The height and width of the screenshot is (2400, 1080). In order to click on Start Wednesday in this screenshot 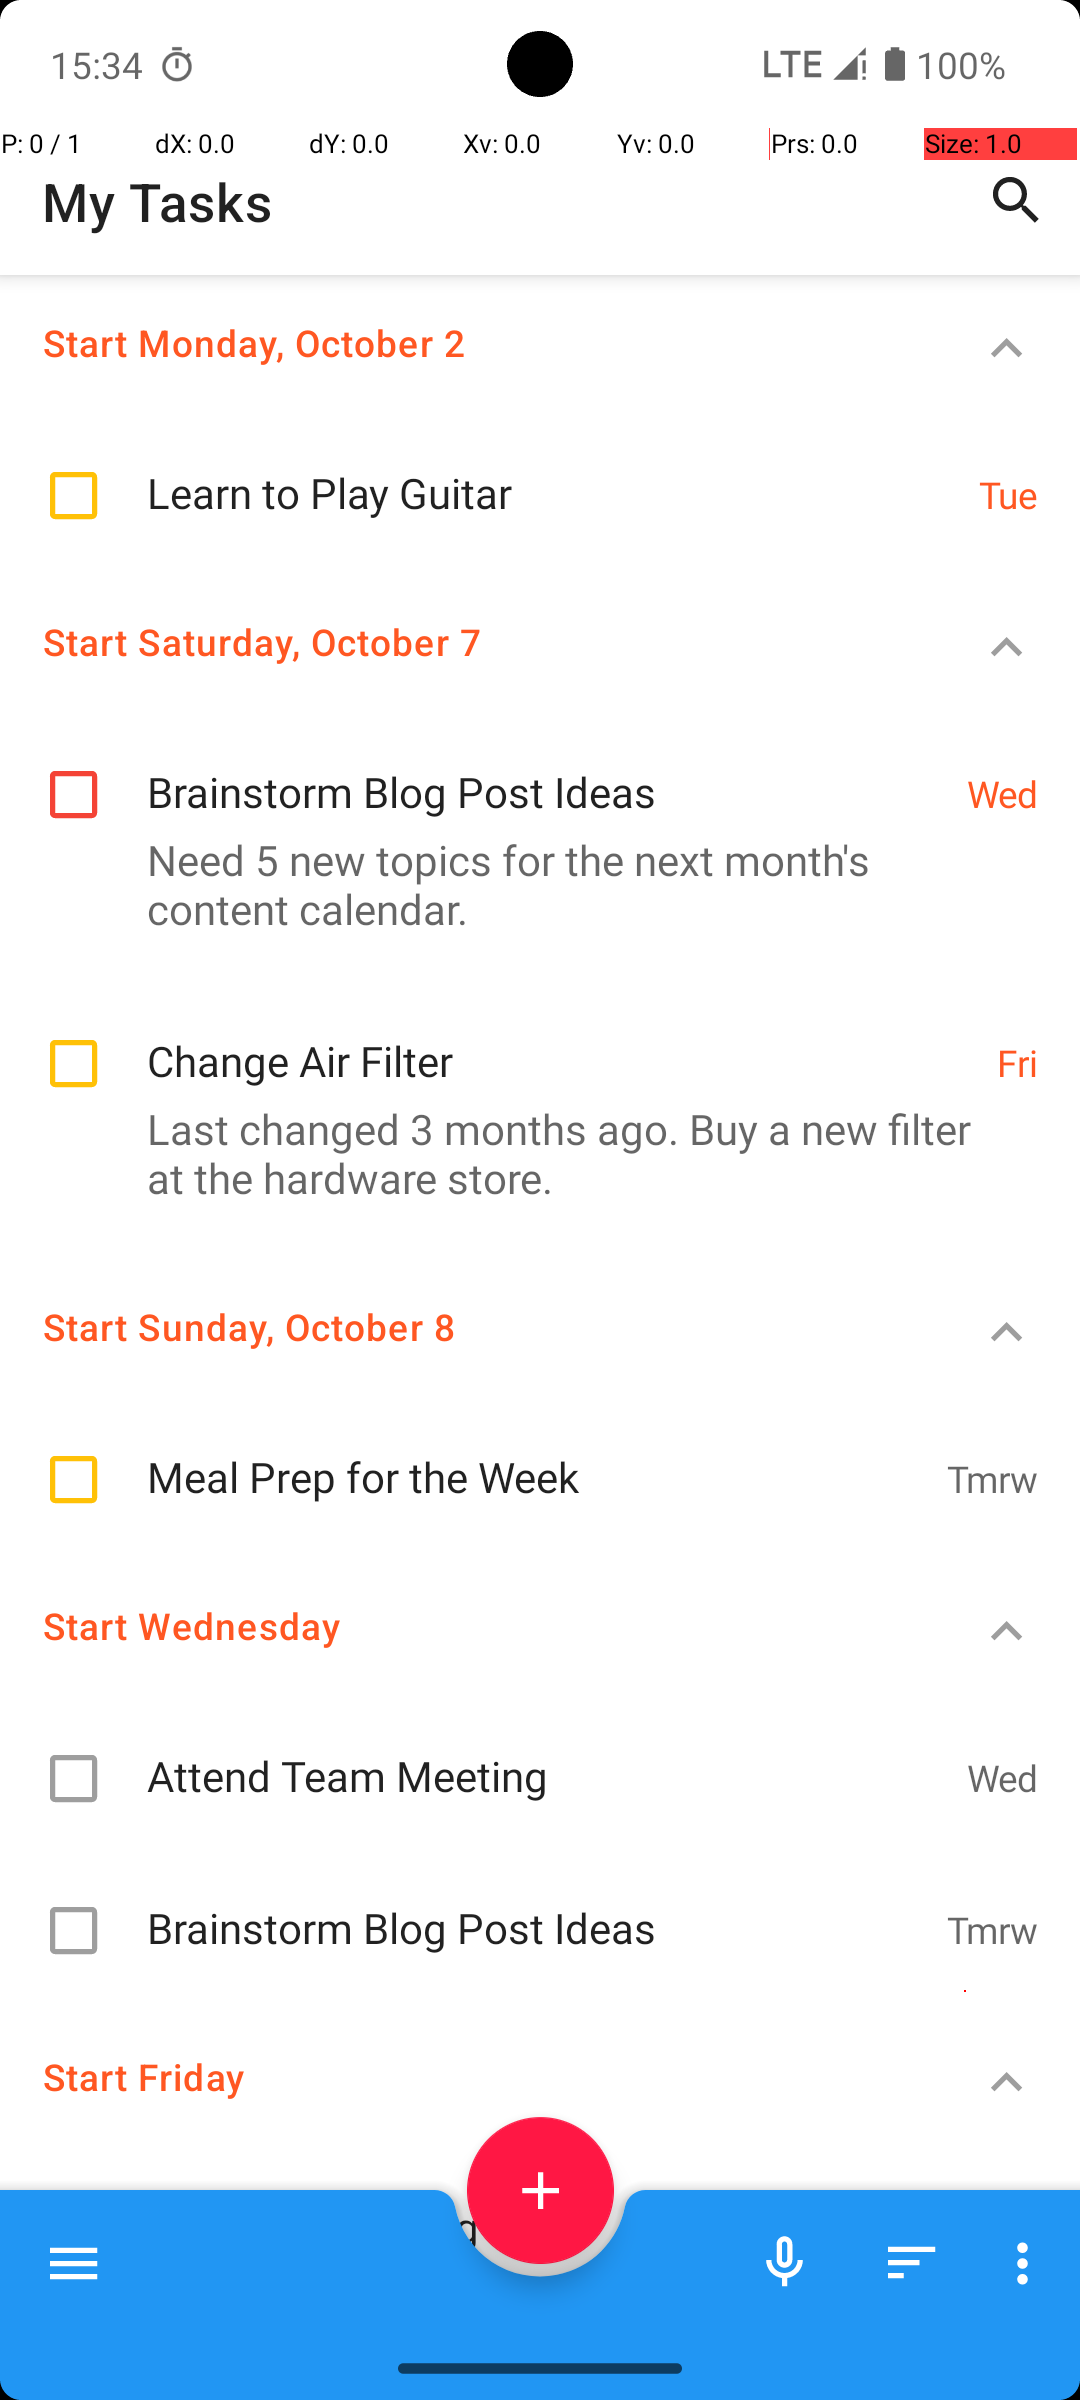, I will do `click(466, 1626)`.